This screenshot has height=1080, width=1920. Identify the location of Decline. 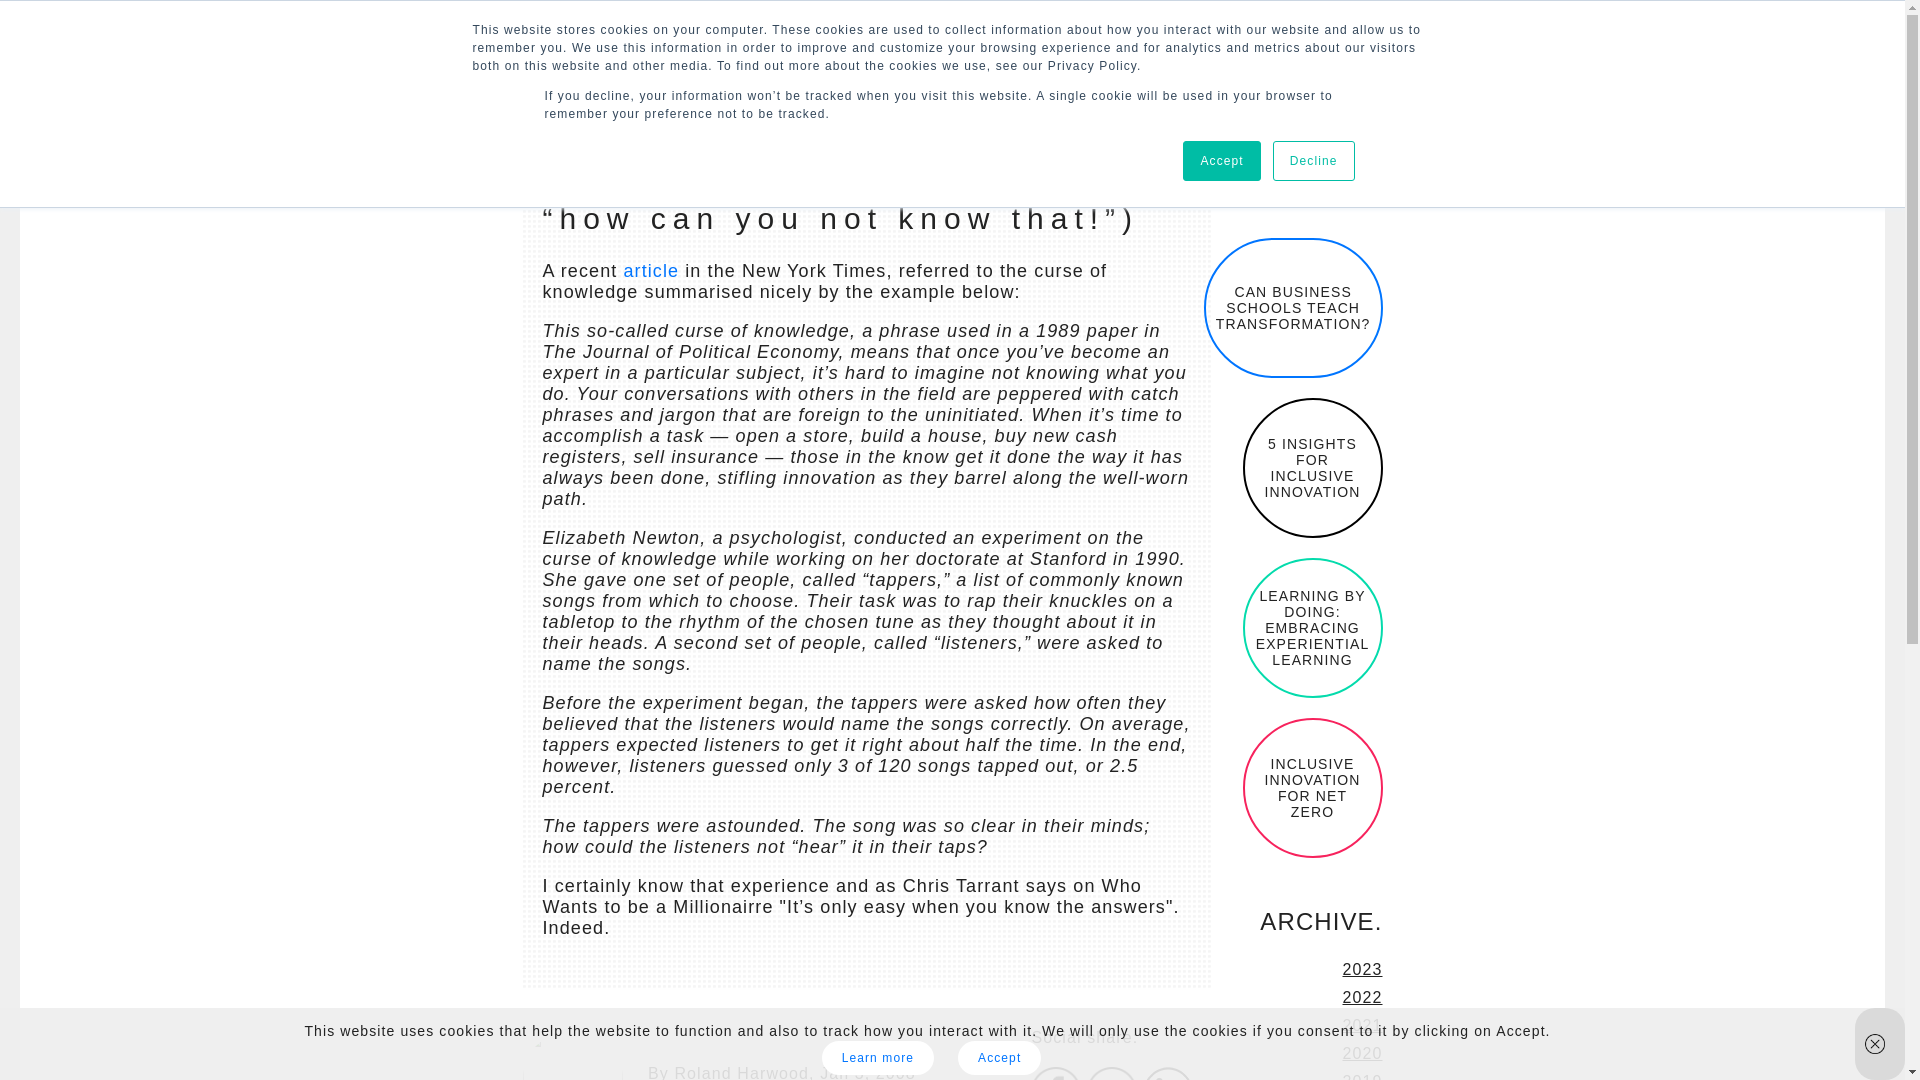
(1314, 161).